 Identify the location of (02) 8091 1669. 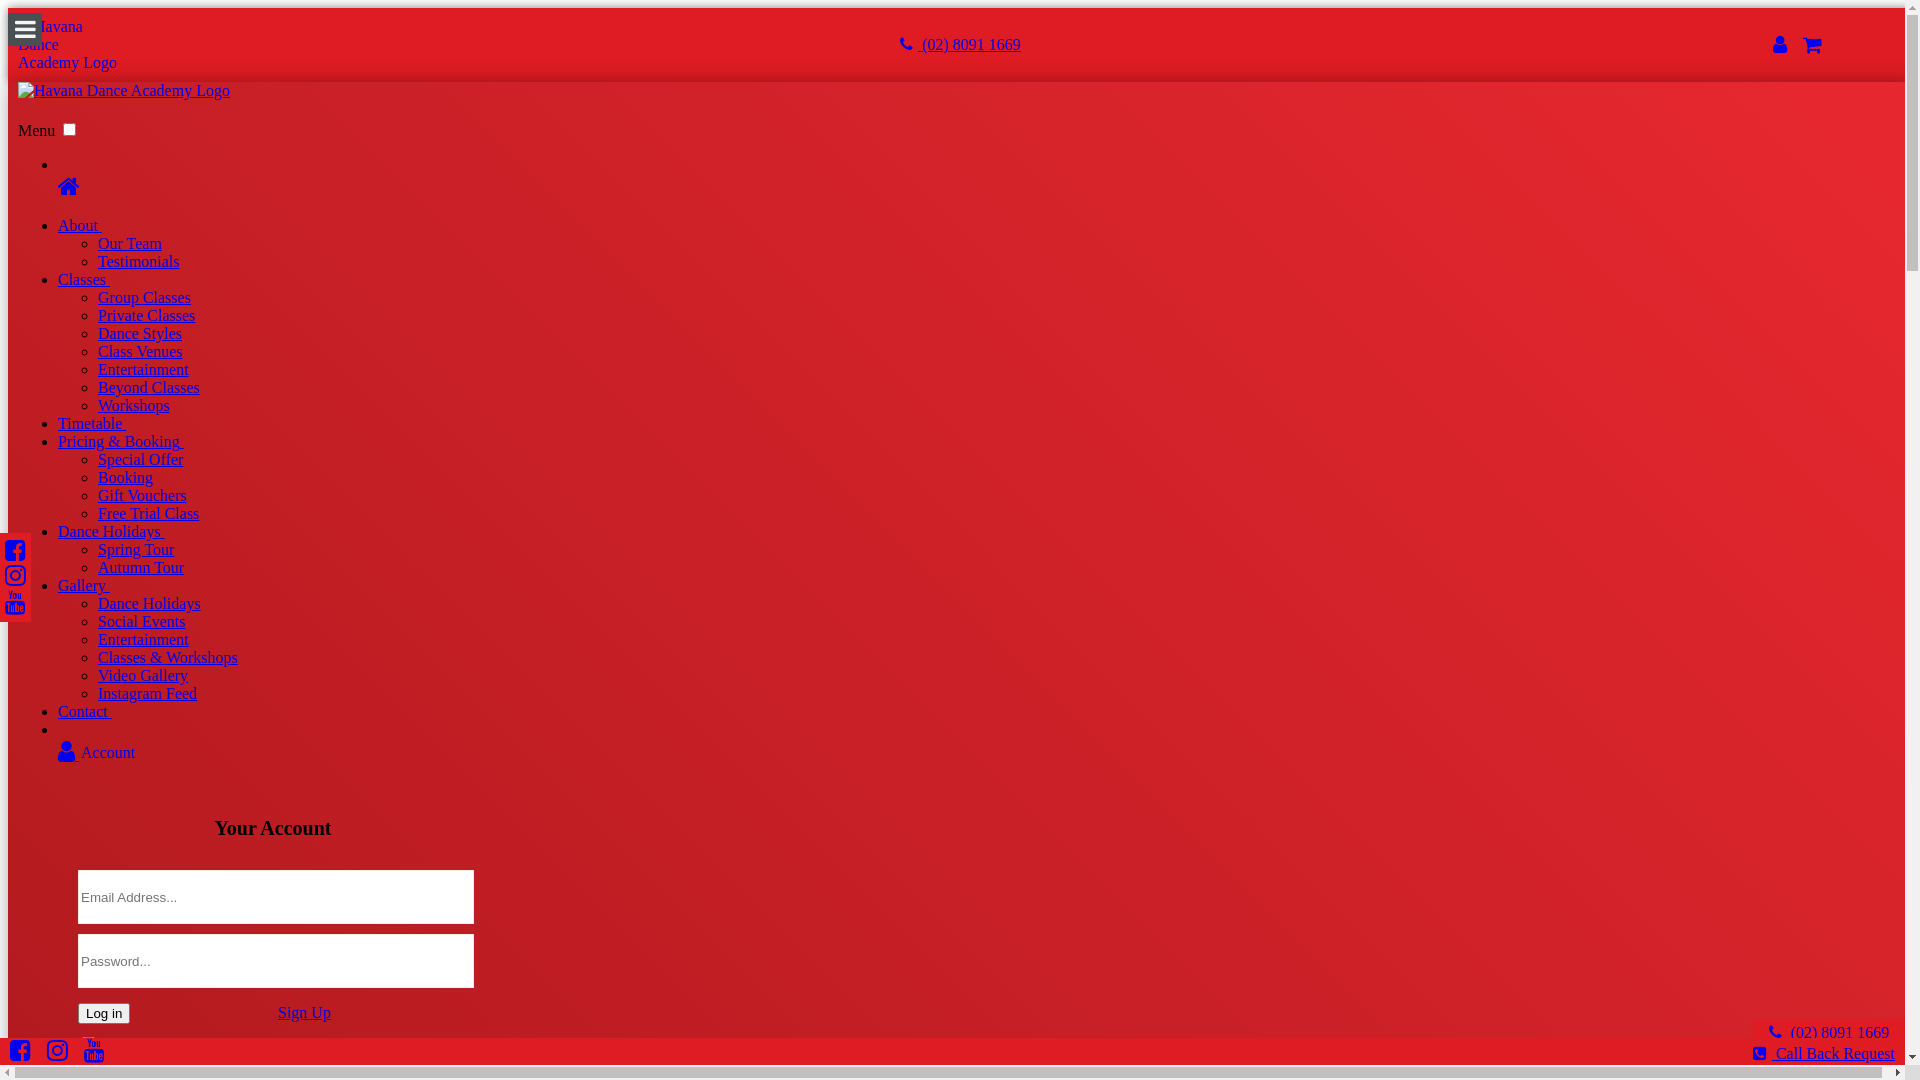
(960, 44).